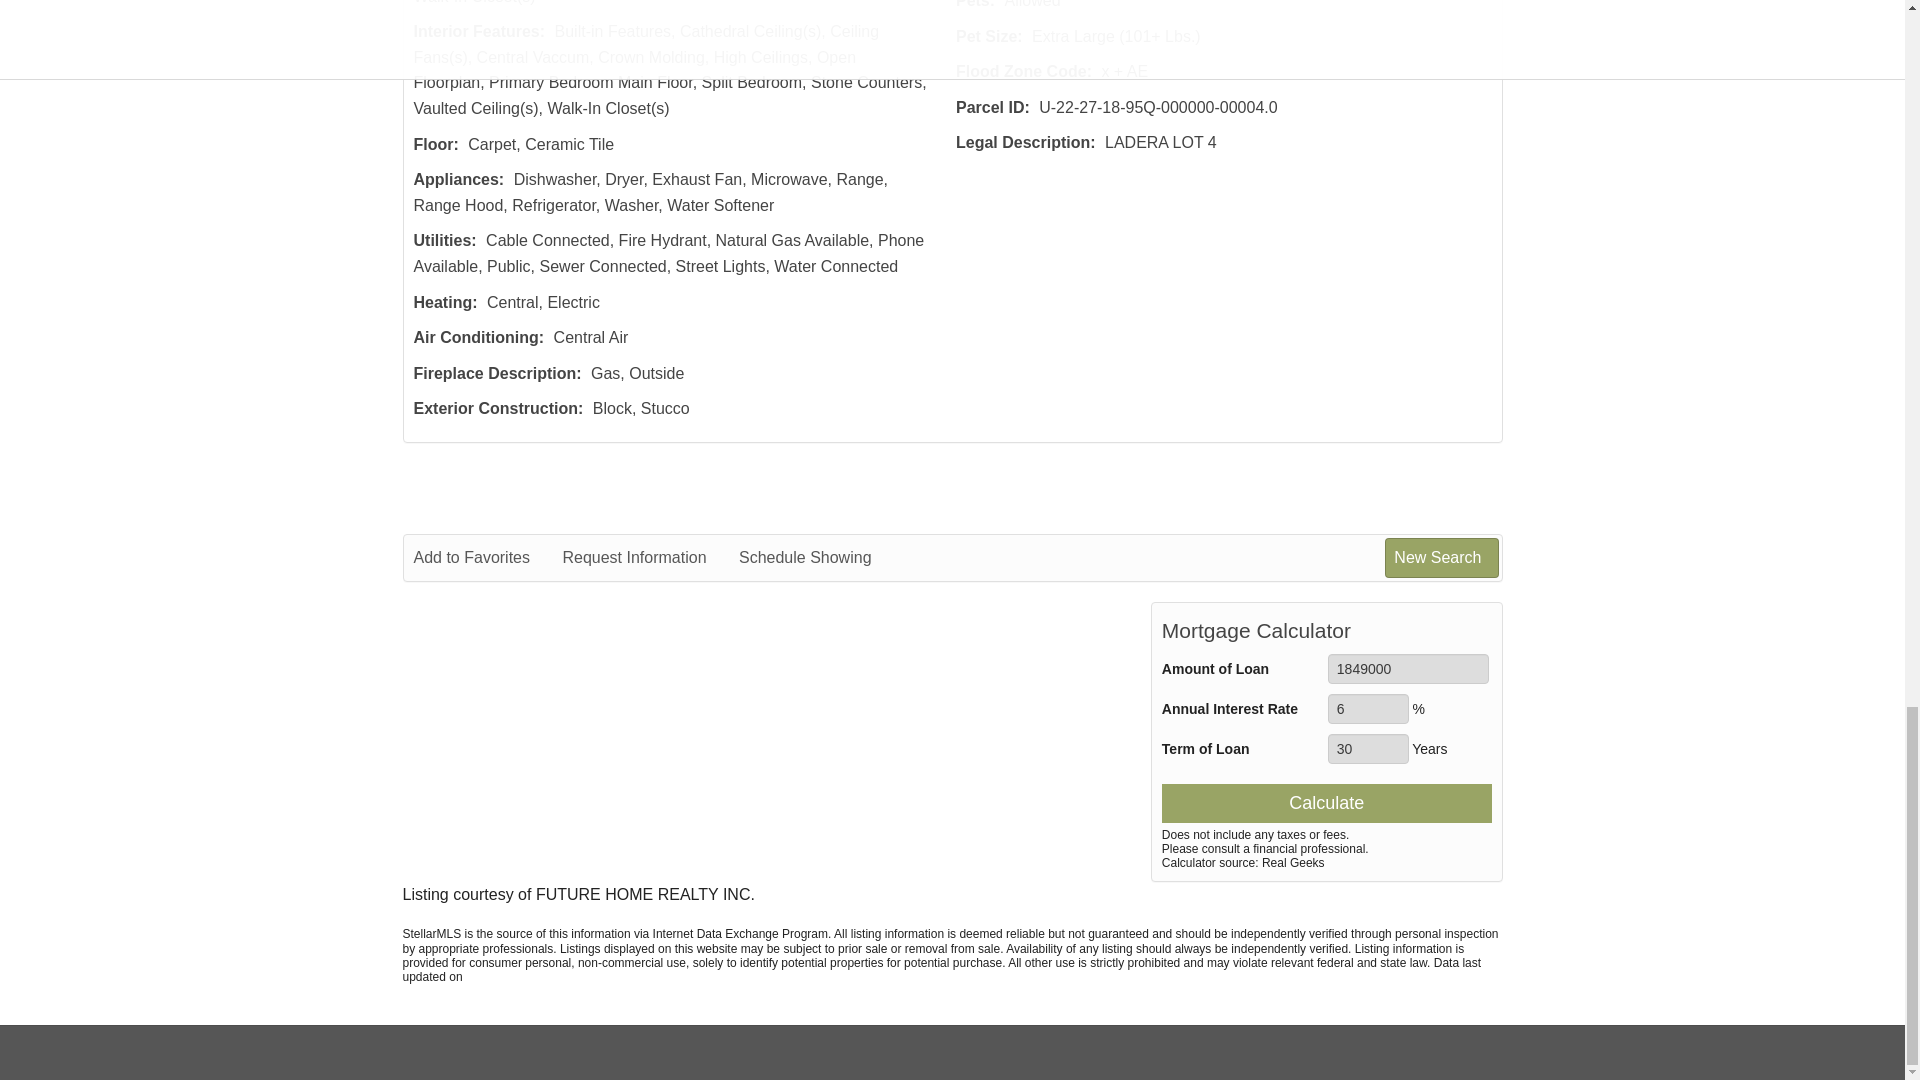 The image size is (1920, 1080). Describe the element at coordinates (1368, 708) in the screenshot. I see `6` at that location.